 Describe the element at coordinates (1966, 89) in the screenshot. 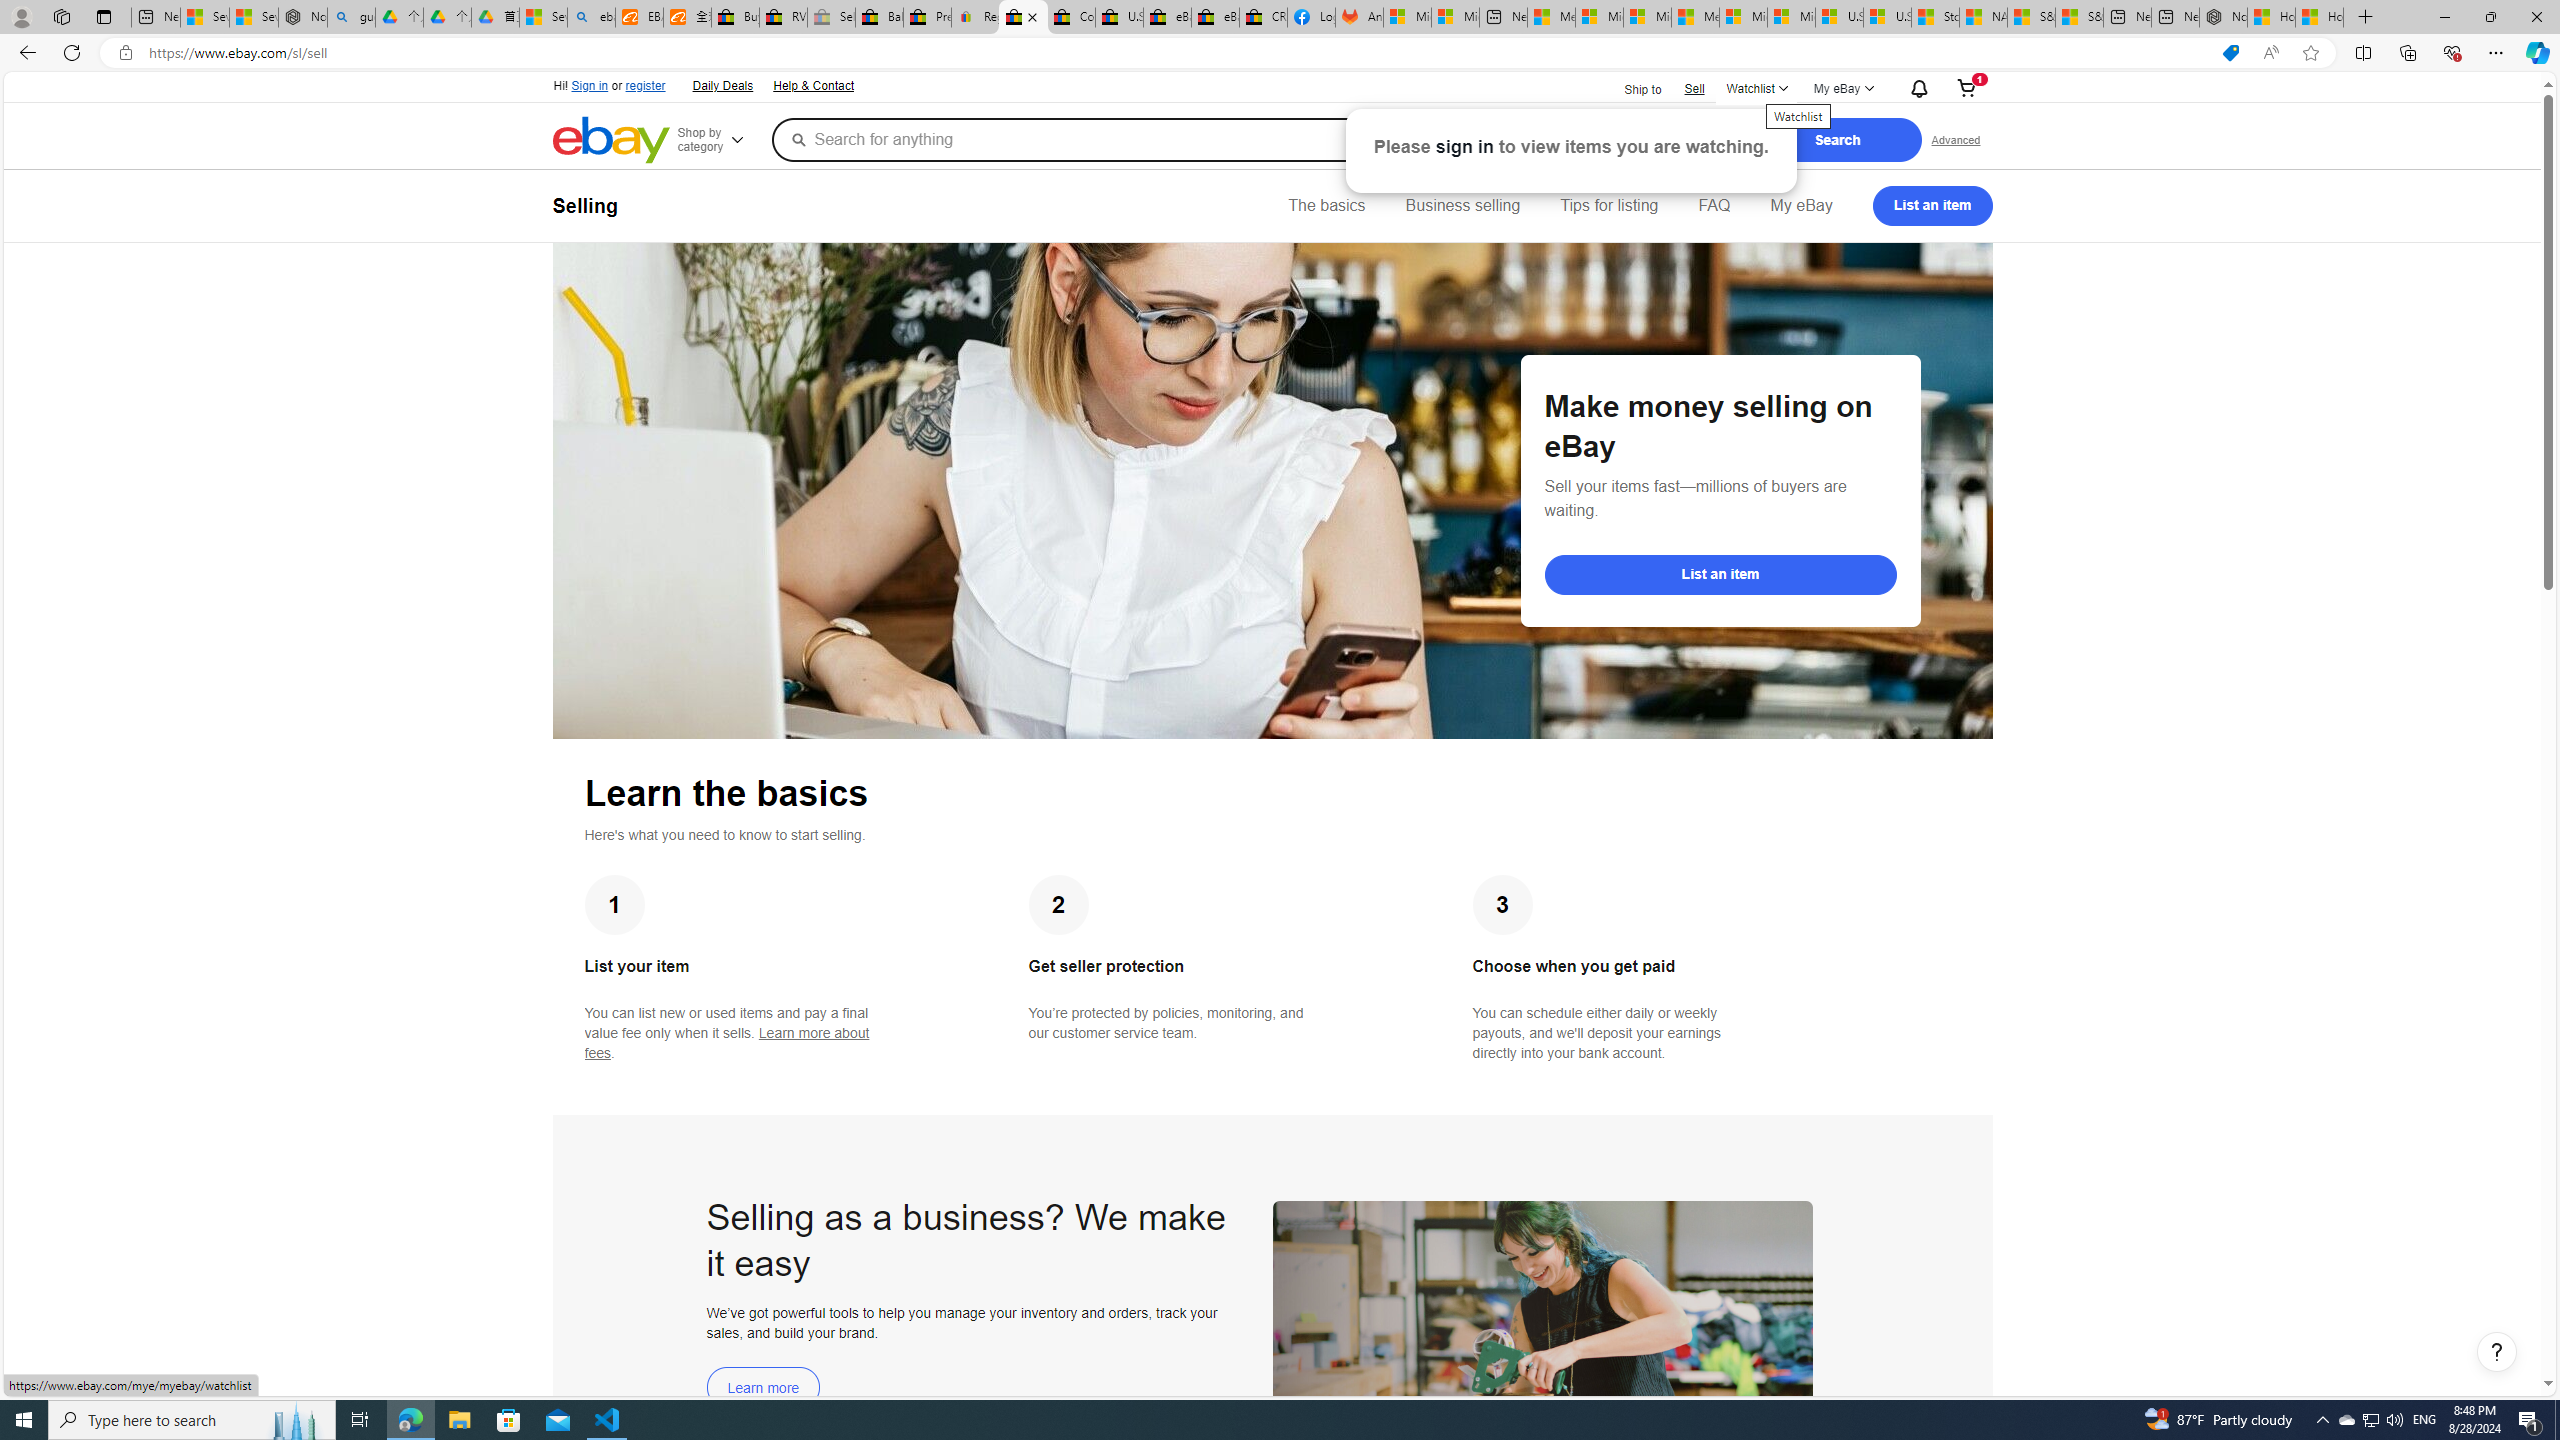

I see `Your shopping cart contains 1 item` at that location.